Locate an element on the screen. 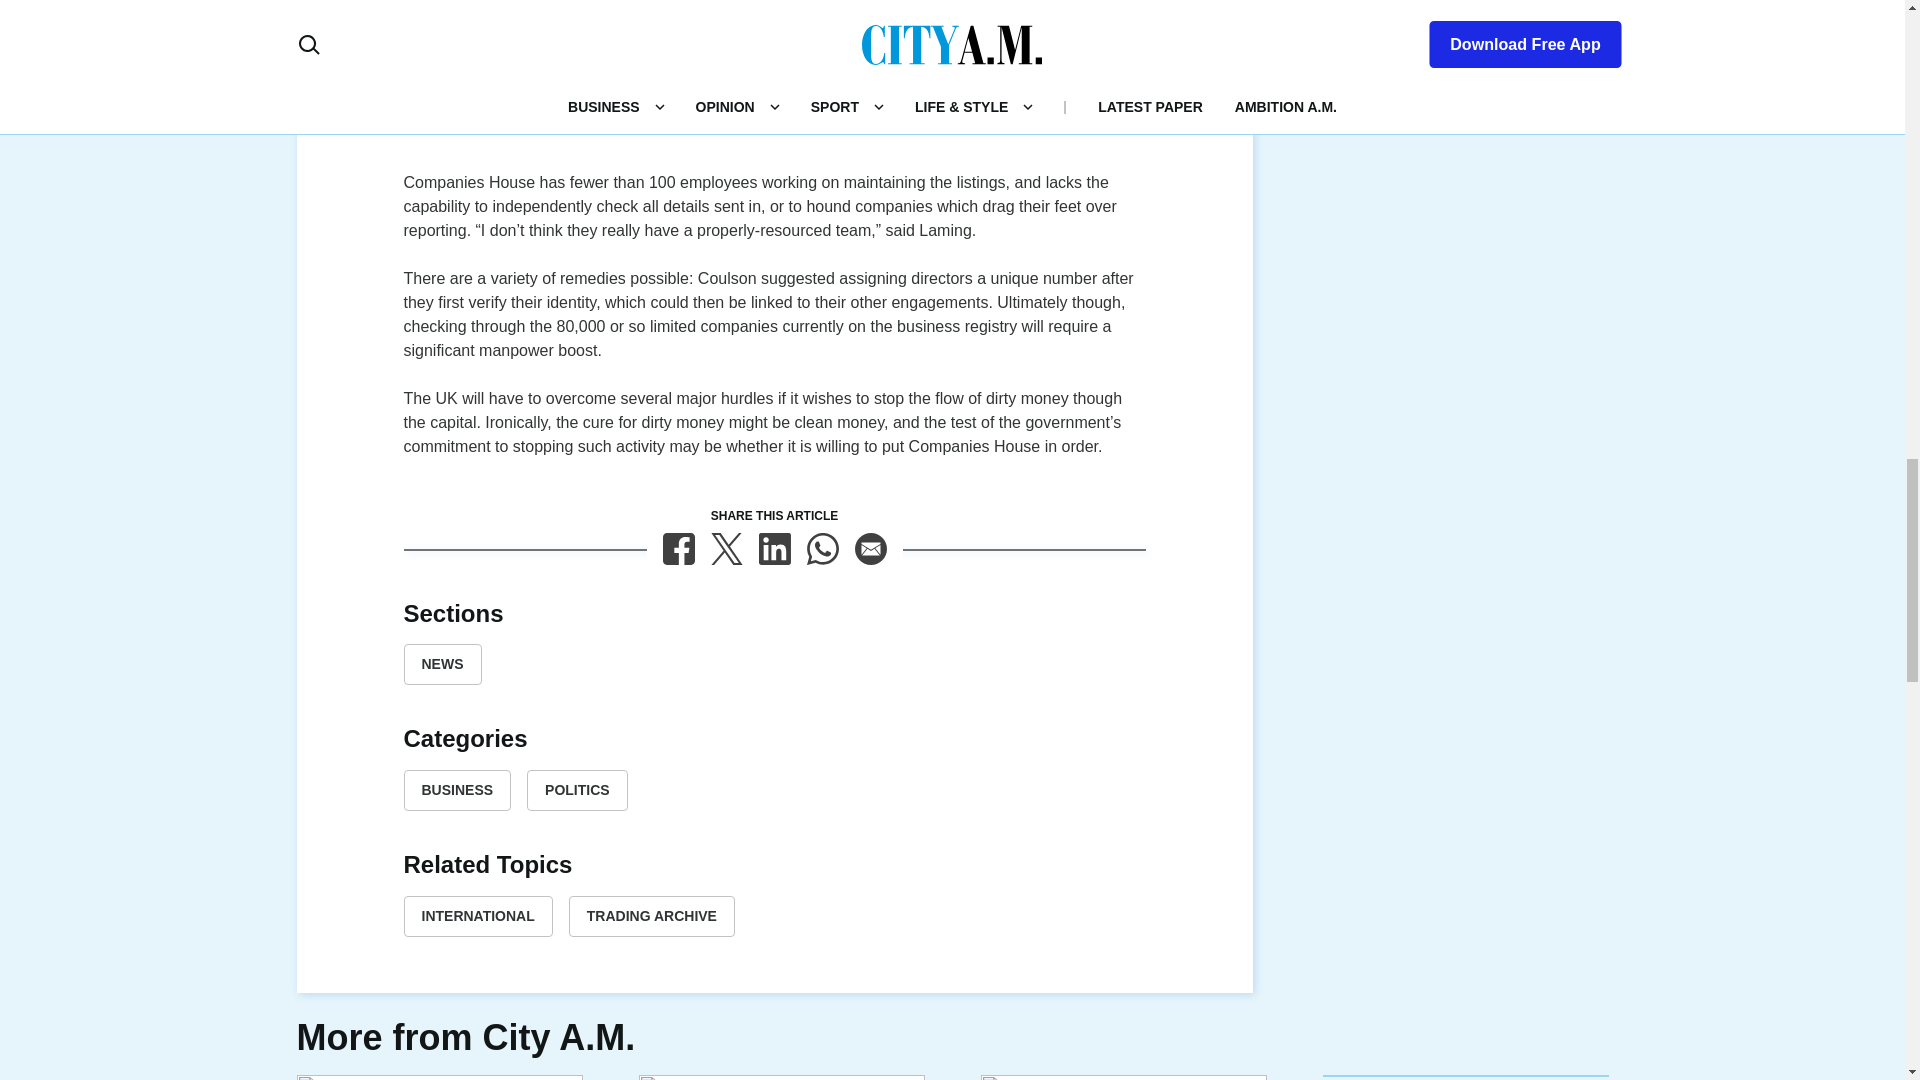 The image size is (1920, 1080). X is located at coordinates (726, 548).